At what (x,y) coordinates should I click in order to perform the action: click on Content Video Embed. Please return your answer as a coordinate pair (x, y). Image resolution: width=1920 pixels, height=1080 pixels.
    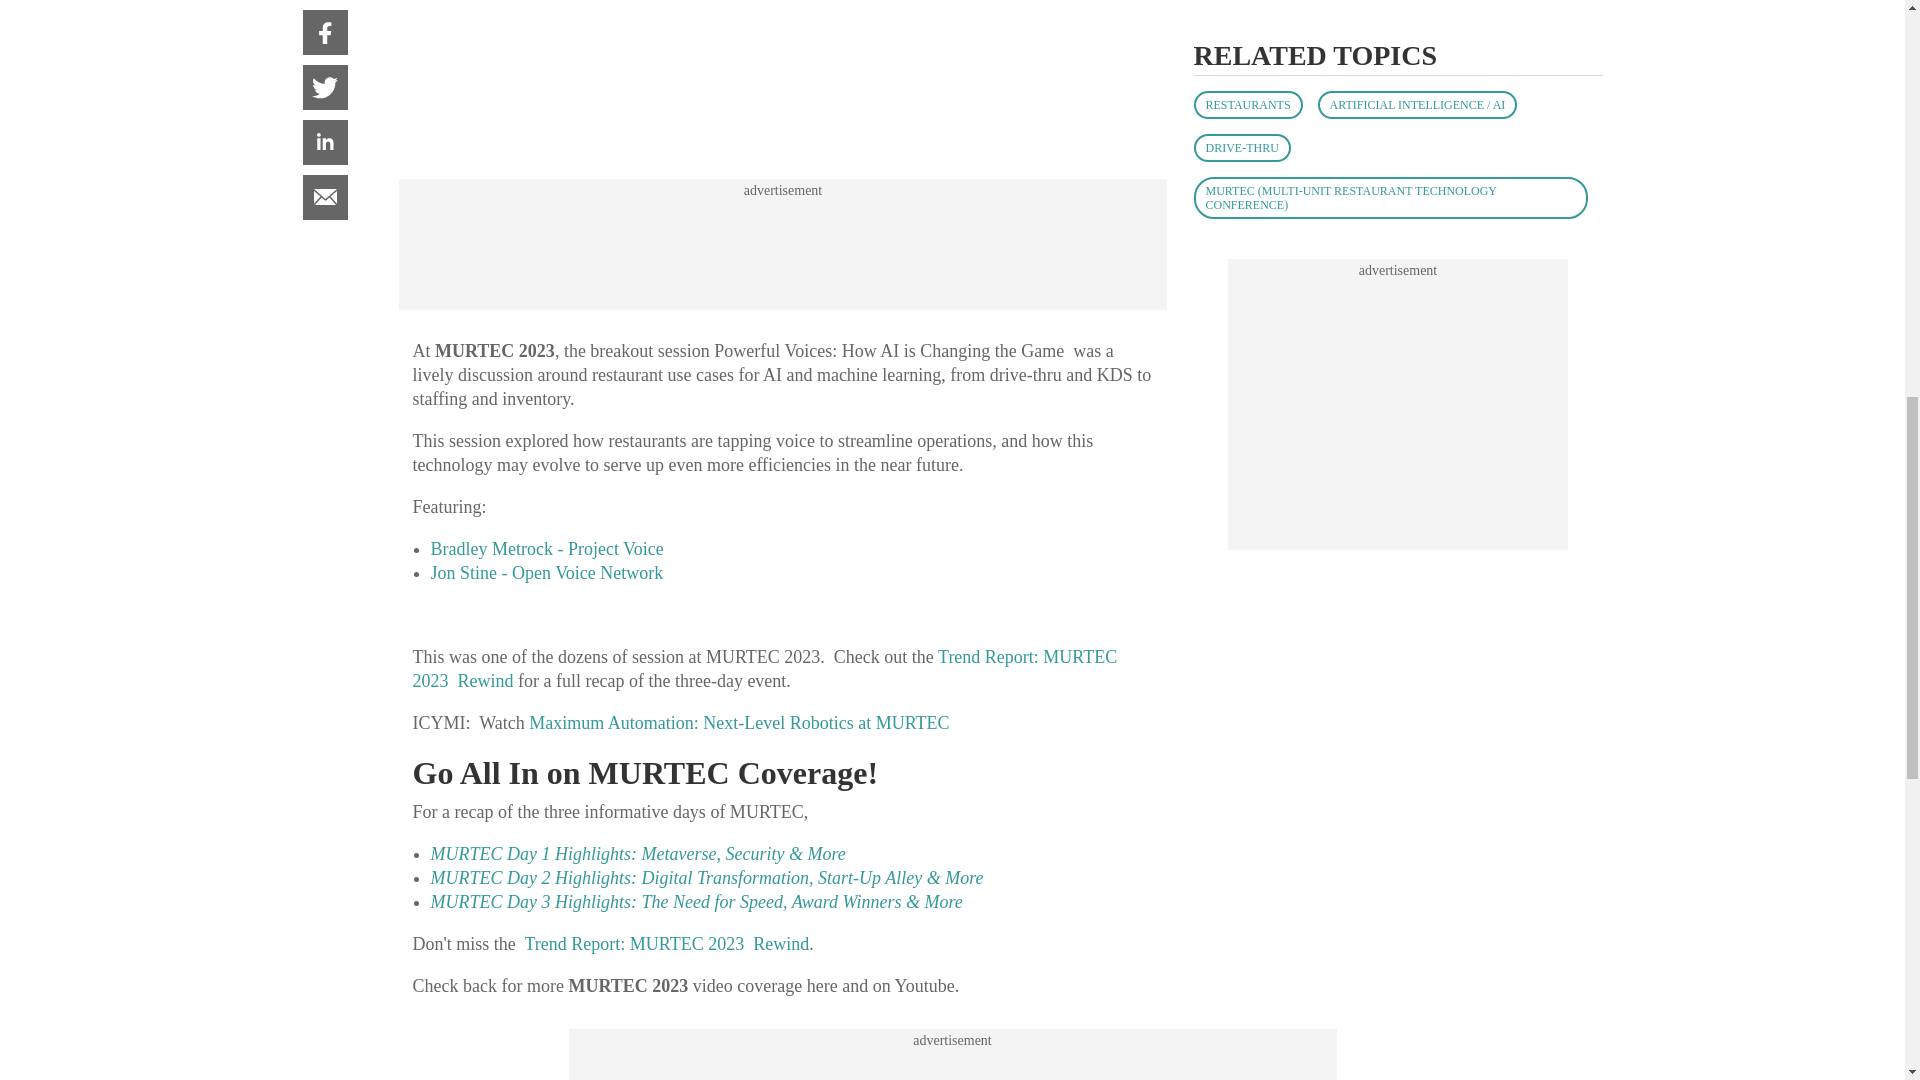
    Looking at the image, I should click on (782, 74).